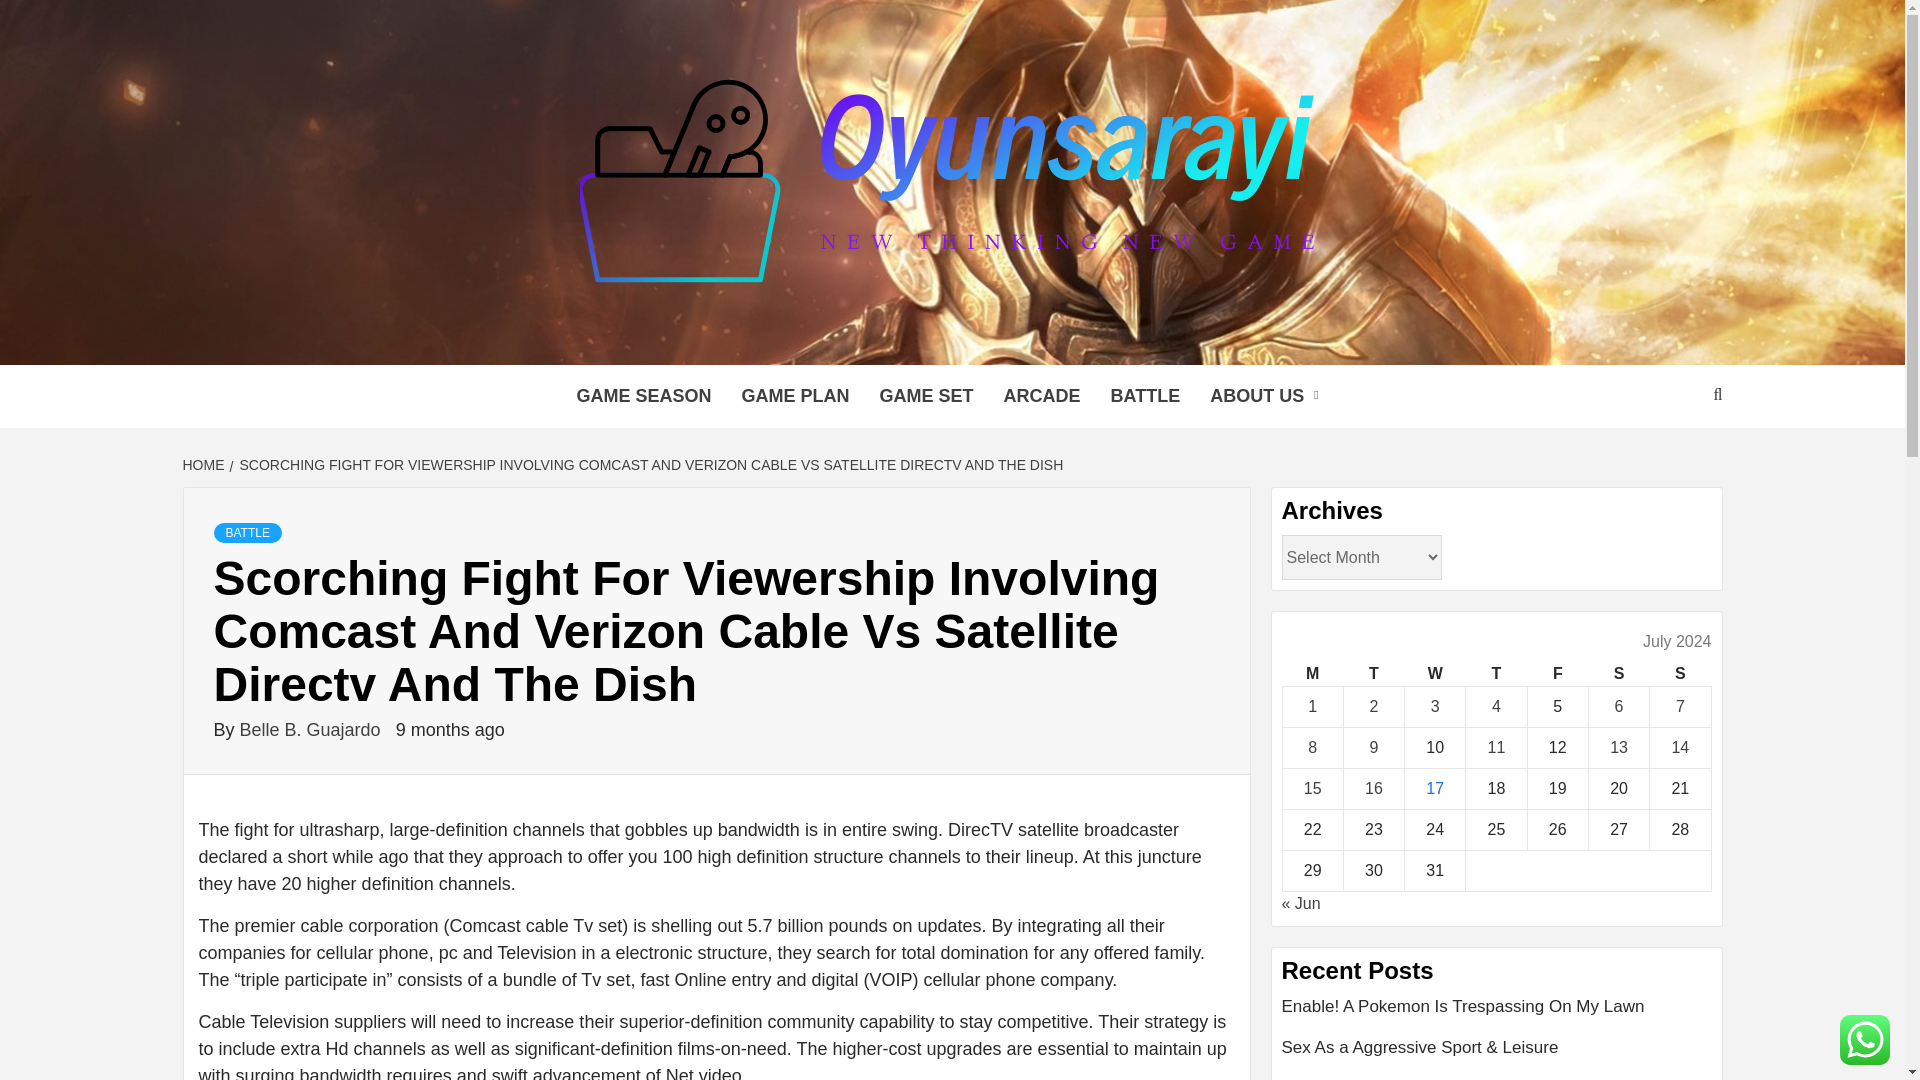 The height and width of the screenshot is (1080, 1920). What do you see at coordinates (312, 730) in the screenshot?
I see `Belle B. Guajardo` at bounding box center [312, 730].